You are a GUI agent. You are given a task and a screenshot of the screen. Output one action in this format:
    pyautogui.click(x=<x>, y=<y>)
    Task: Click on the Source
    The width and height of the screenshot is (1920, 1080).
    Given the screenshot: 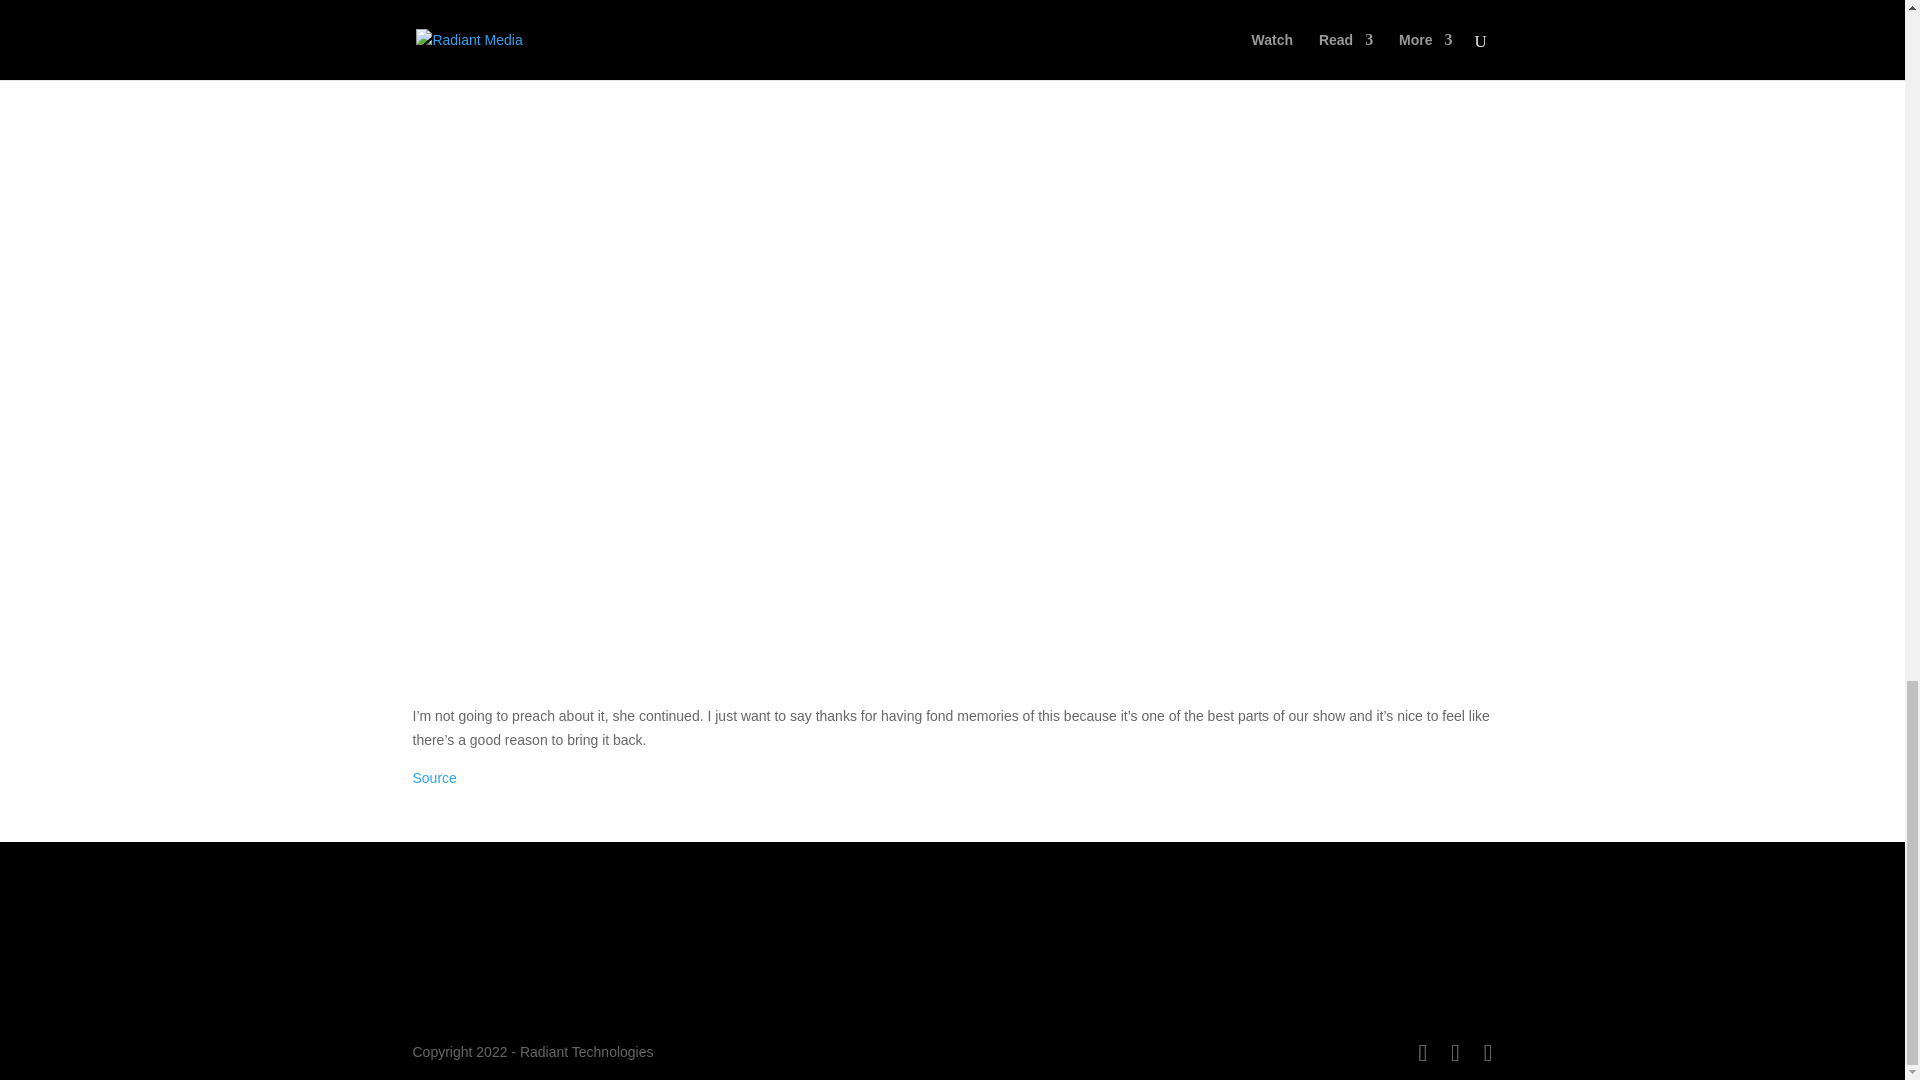 What is the action you would take?
    pyautogui.click(x=434, y=778)
    